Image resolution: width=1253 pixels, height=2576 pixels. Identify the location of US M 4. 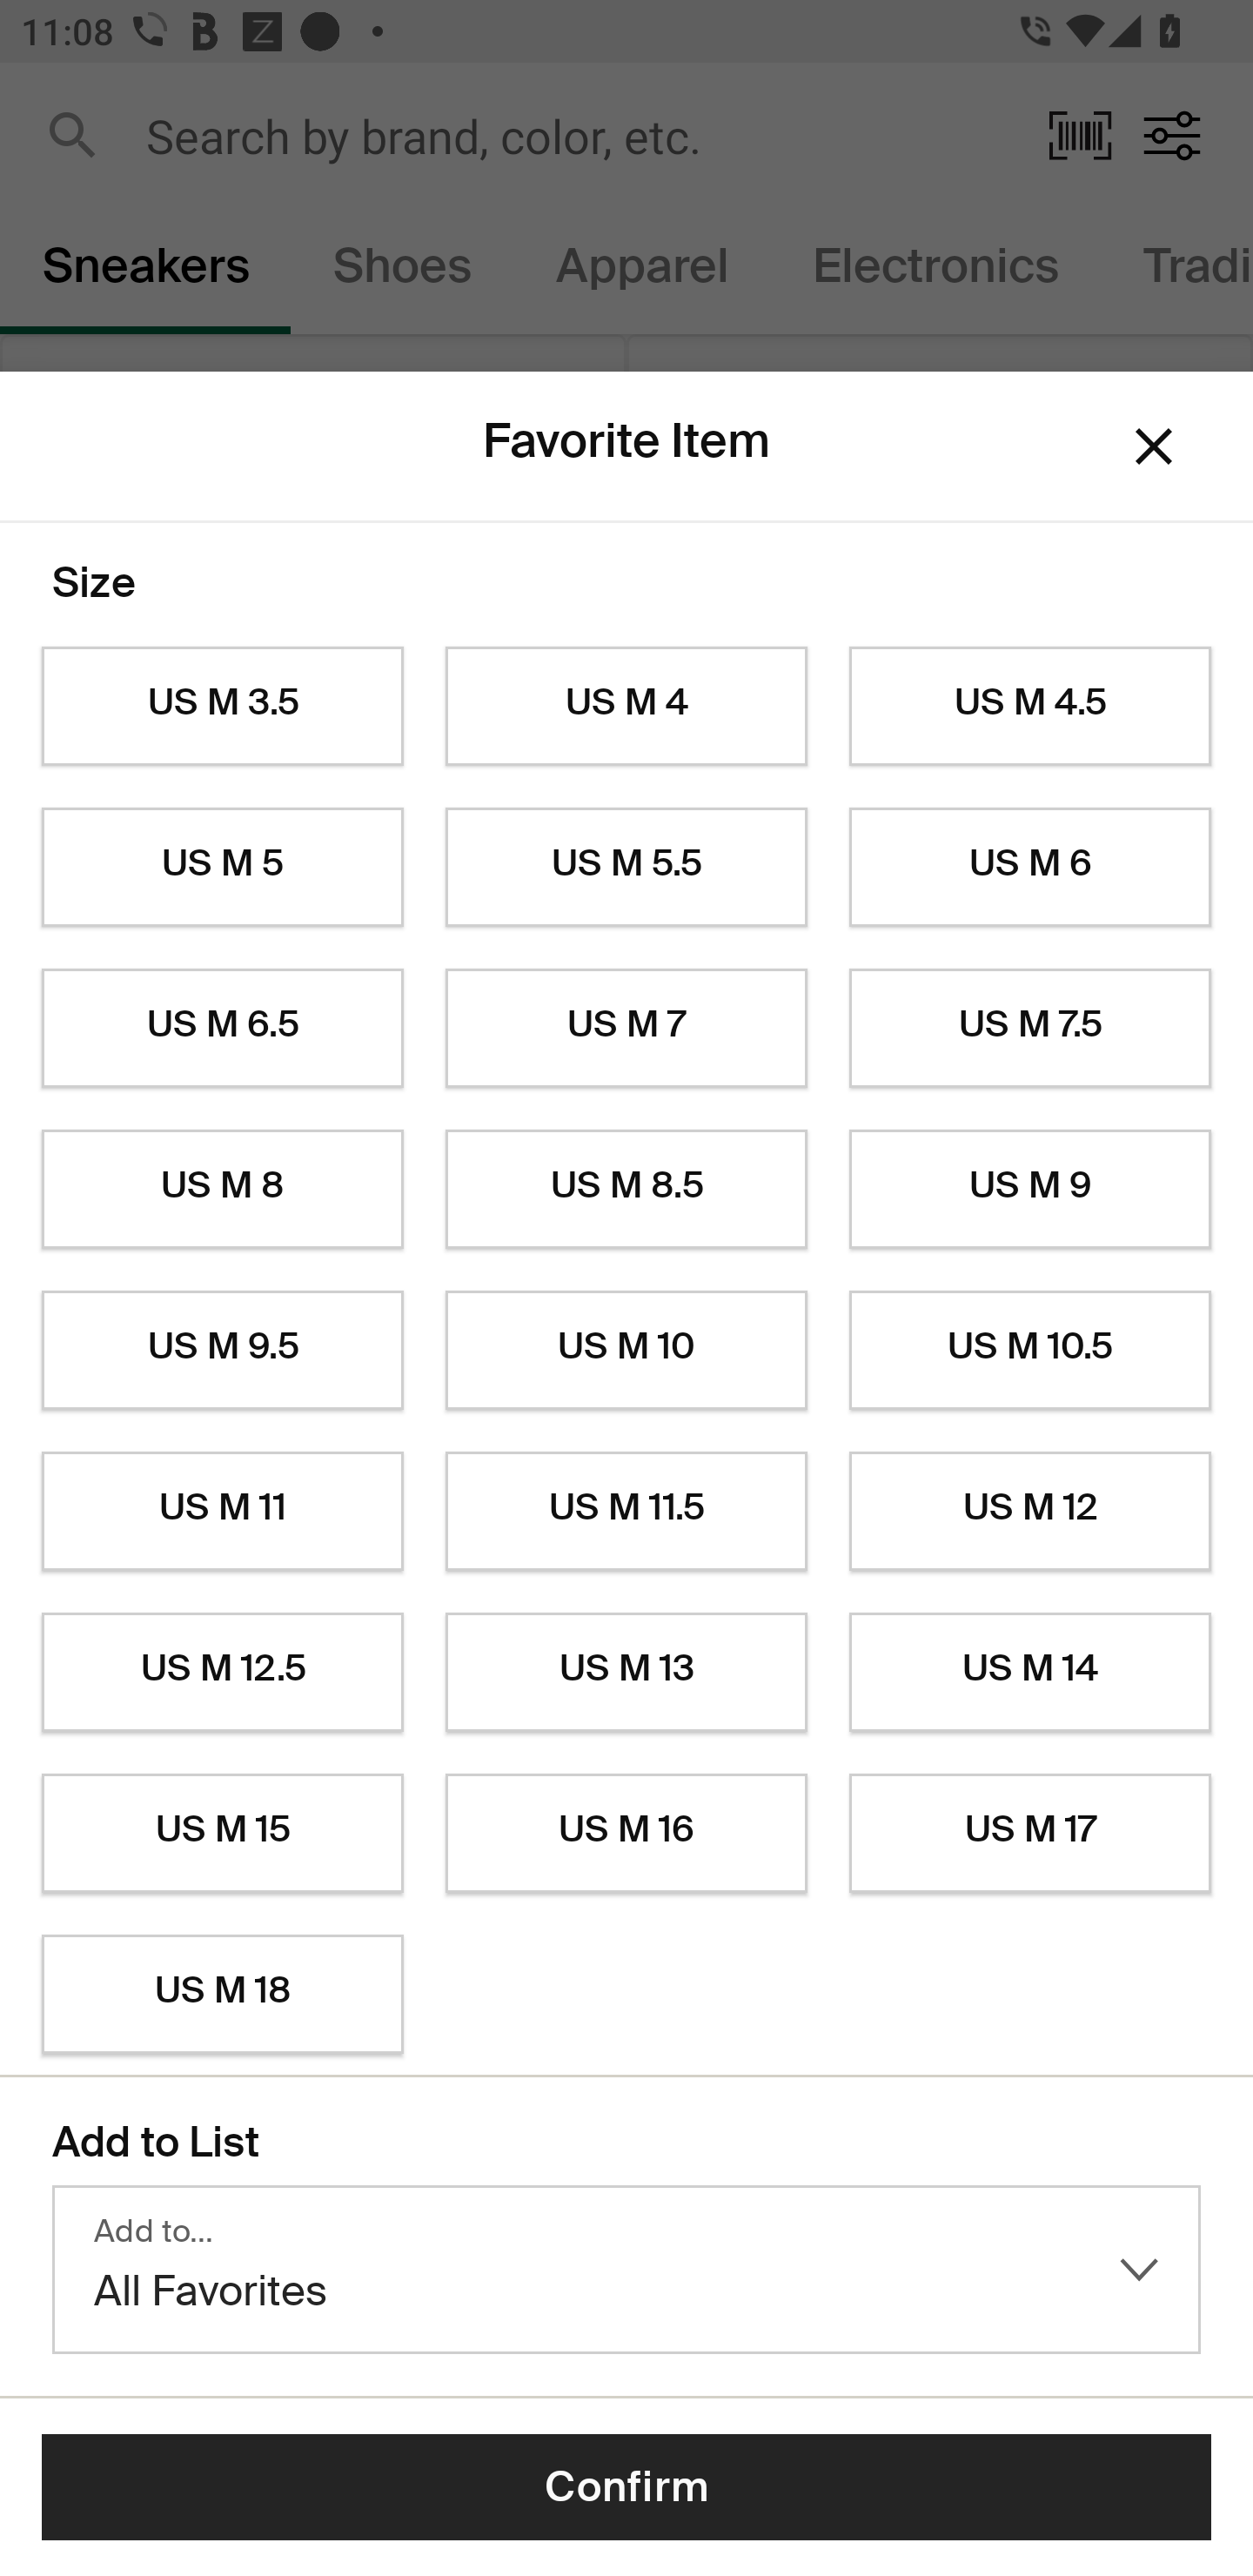
(626, 707).